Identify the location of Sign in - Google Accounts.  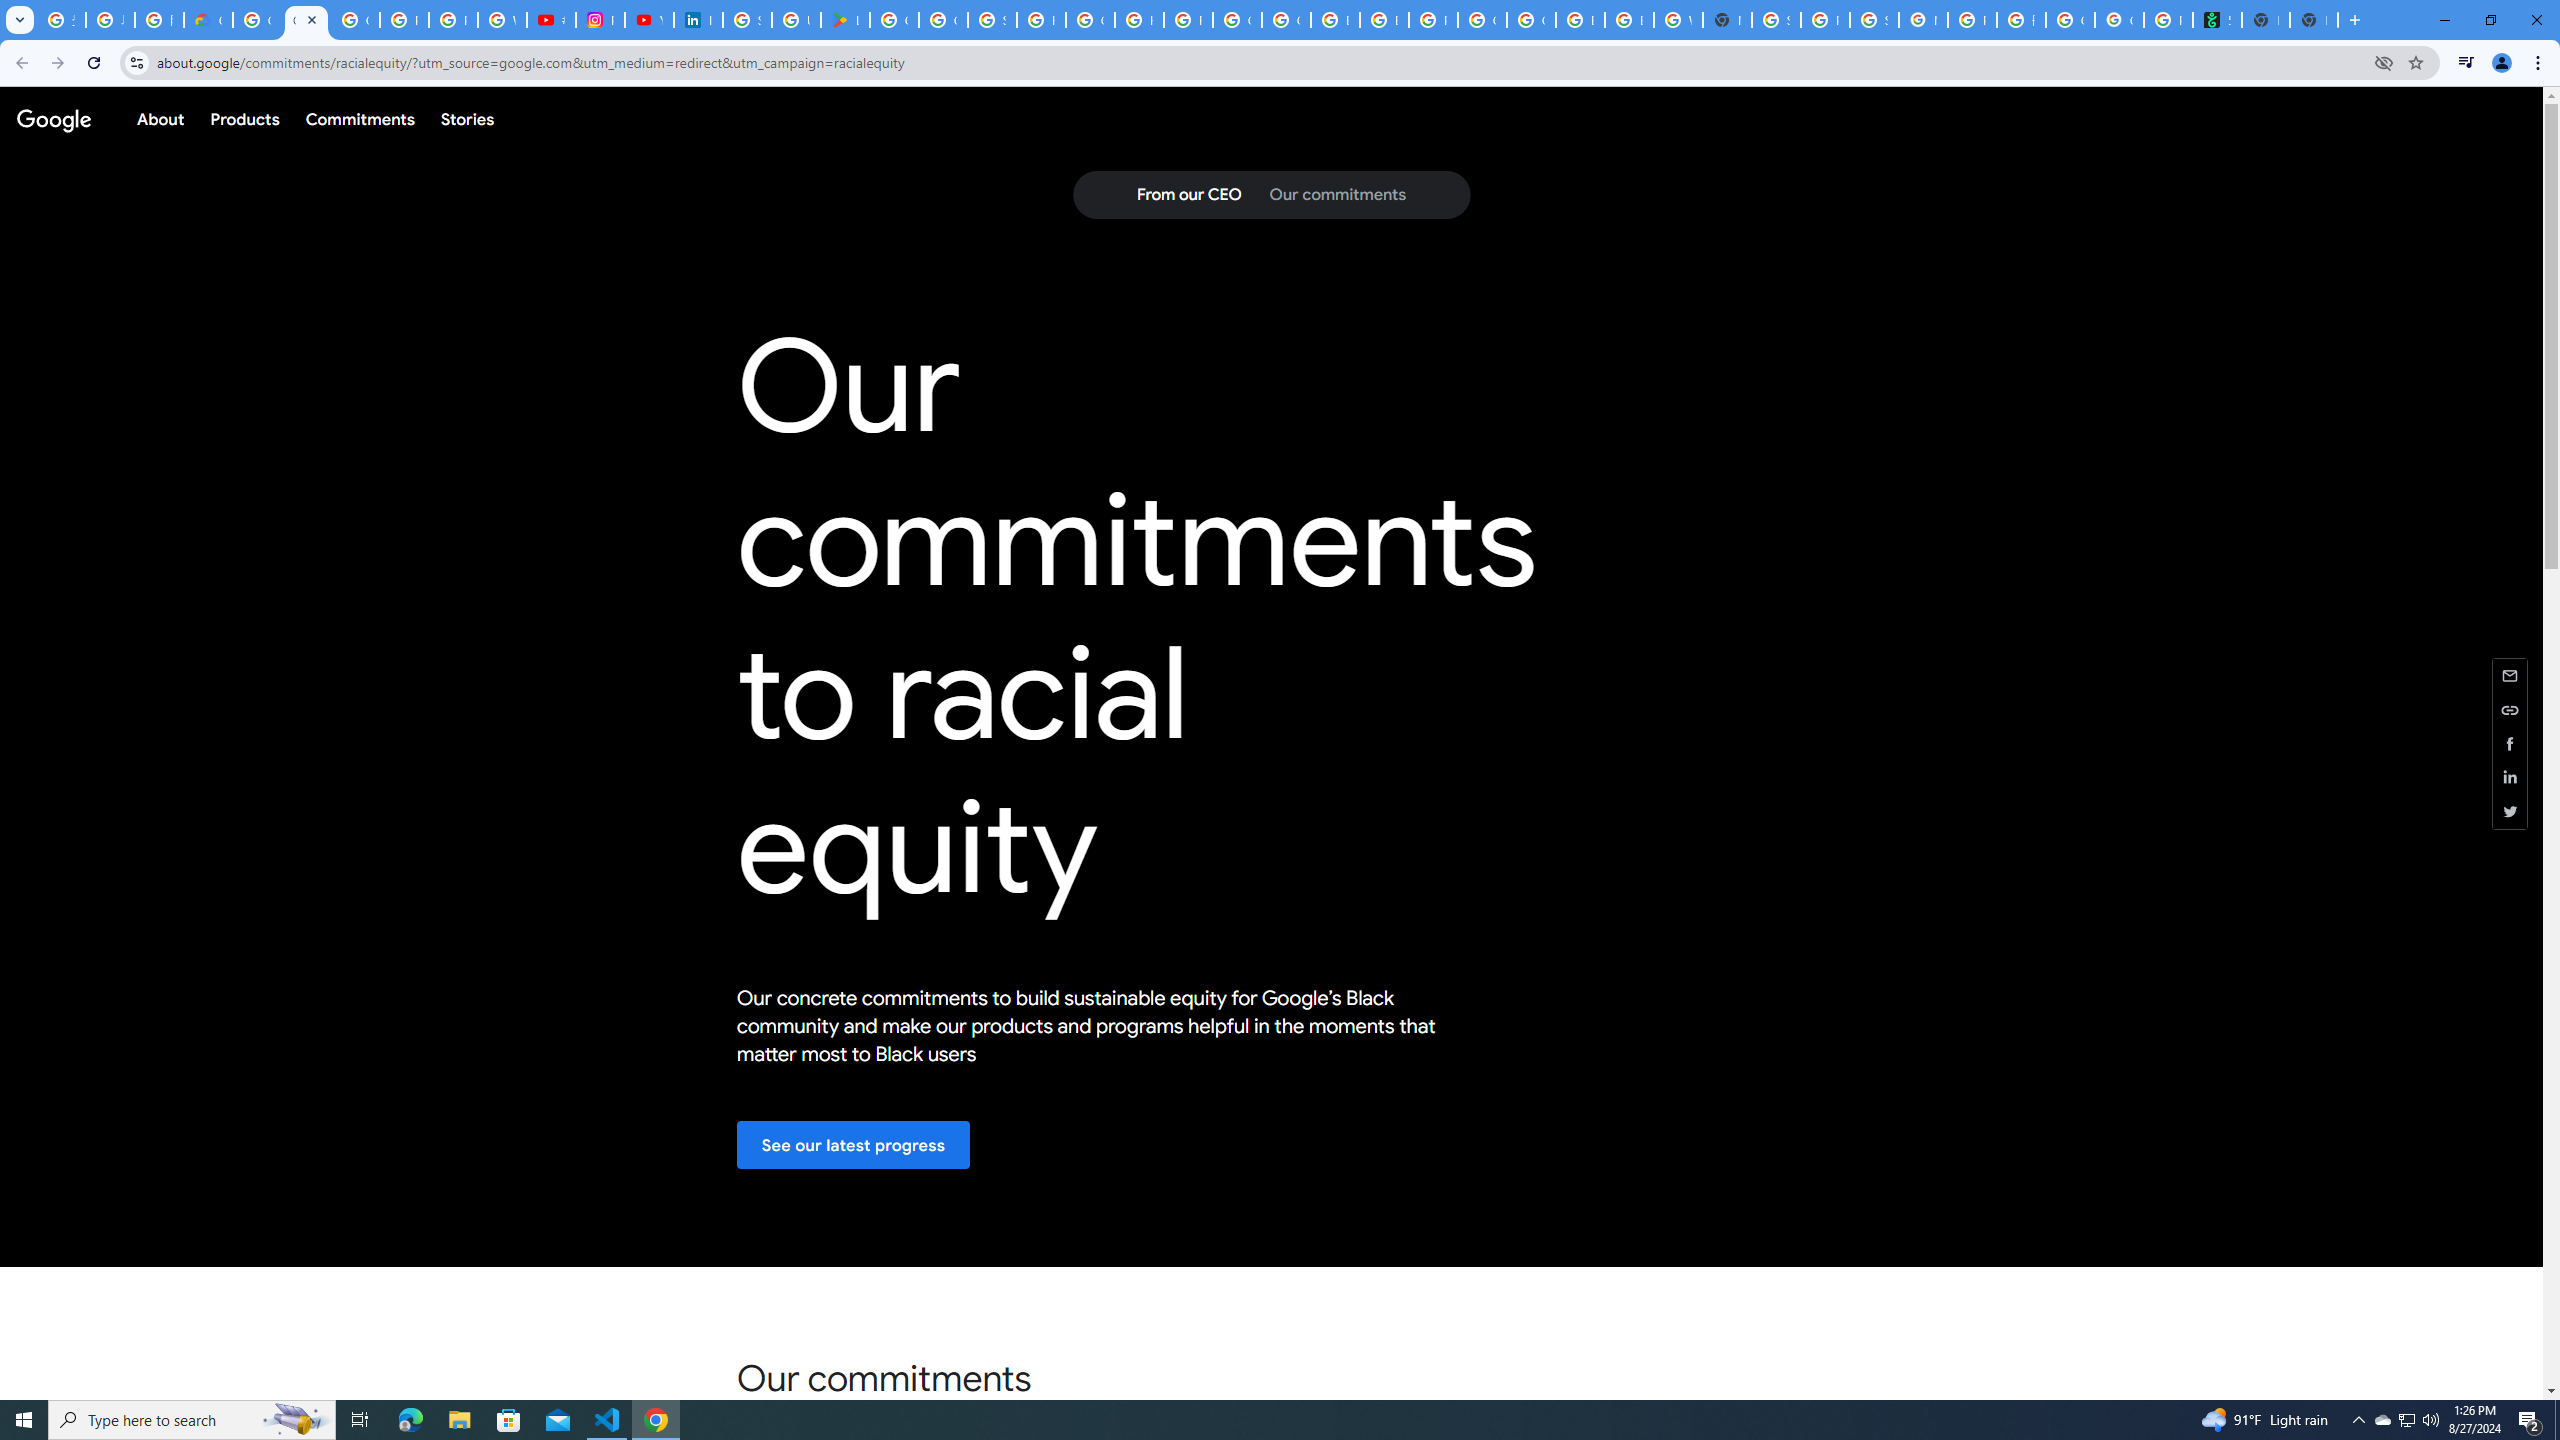
(1776, 20).